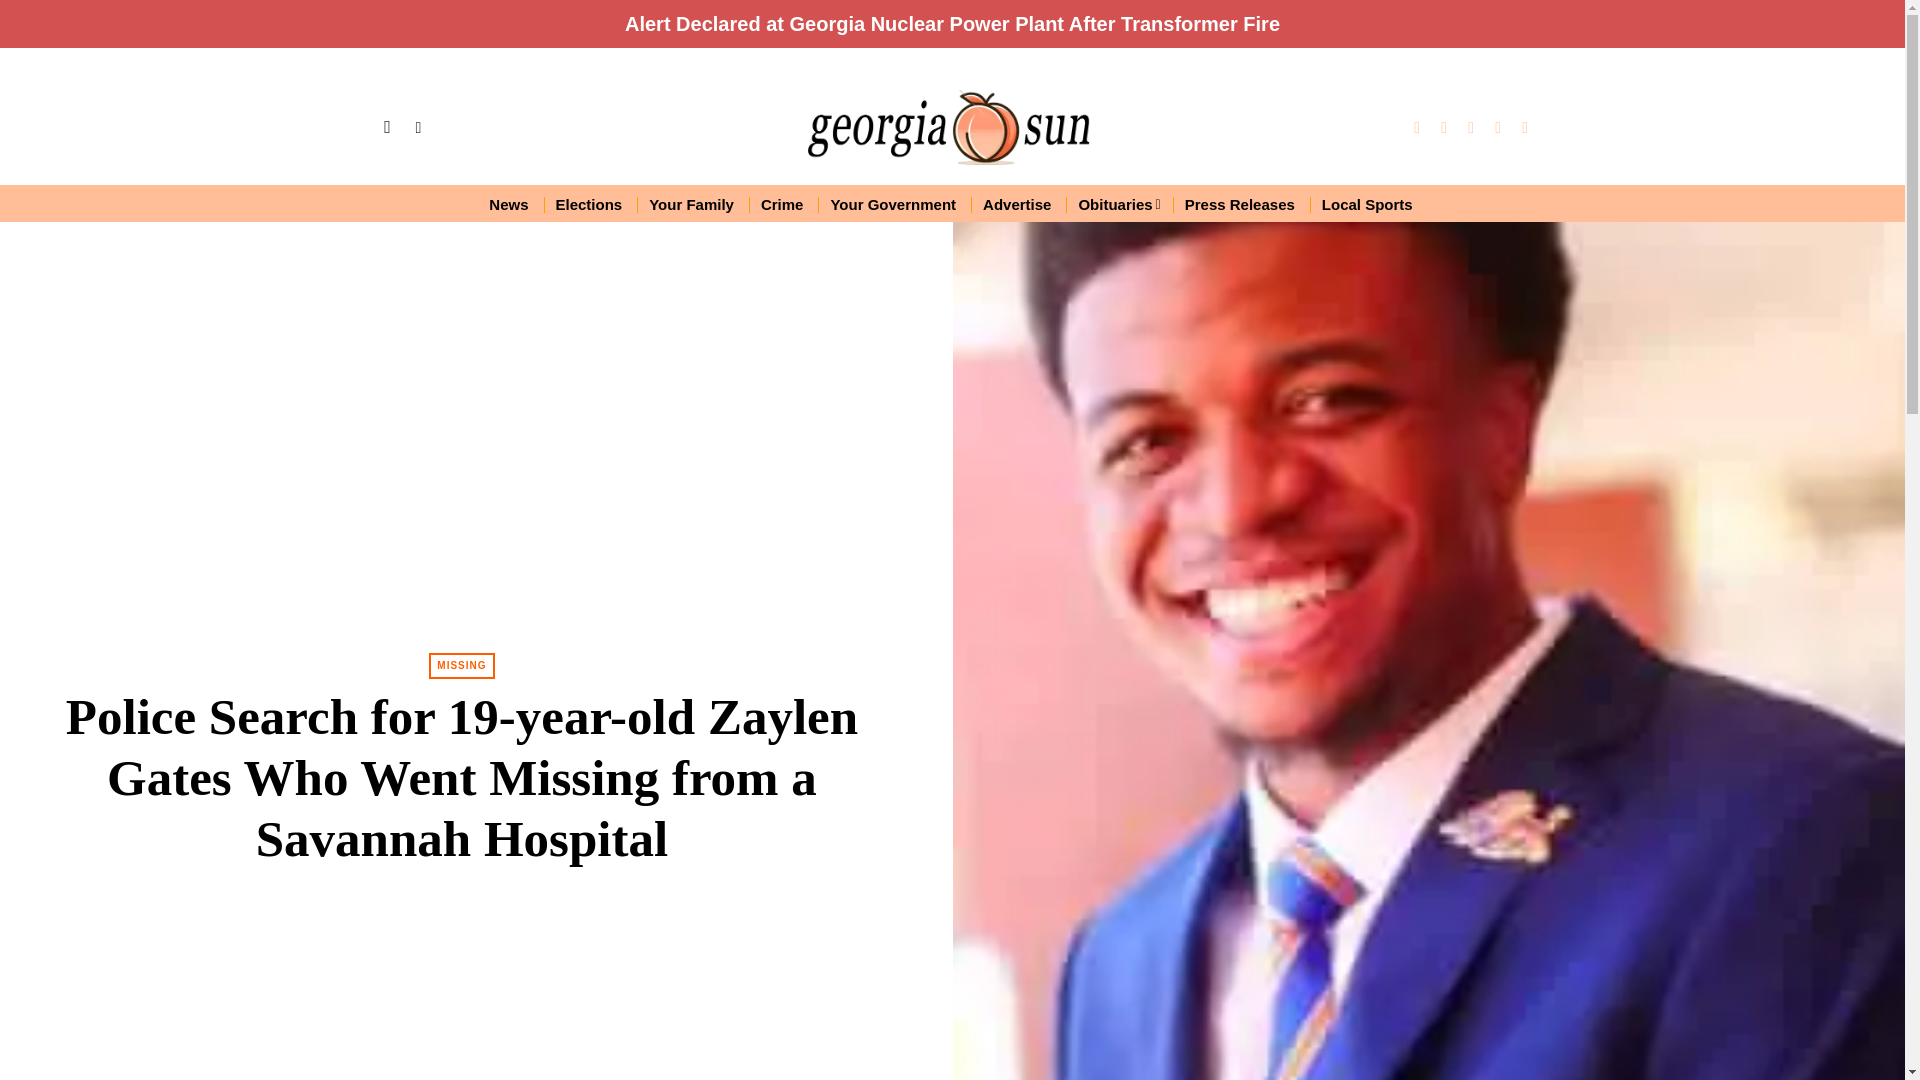  I want to click on Your Government, so click(894, 204).